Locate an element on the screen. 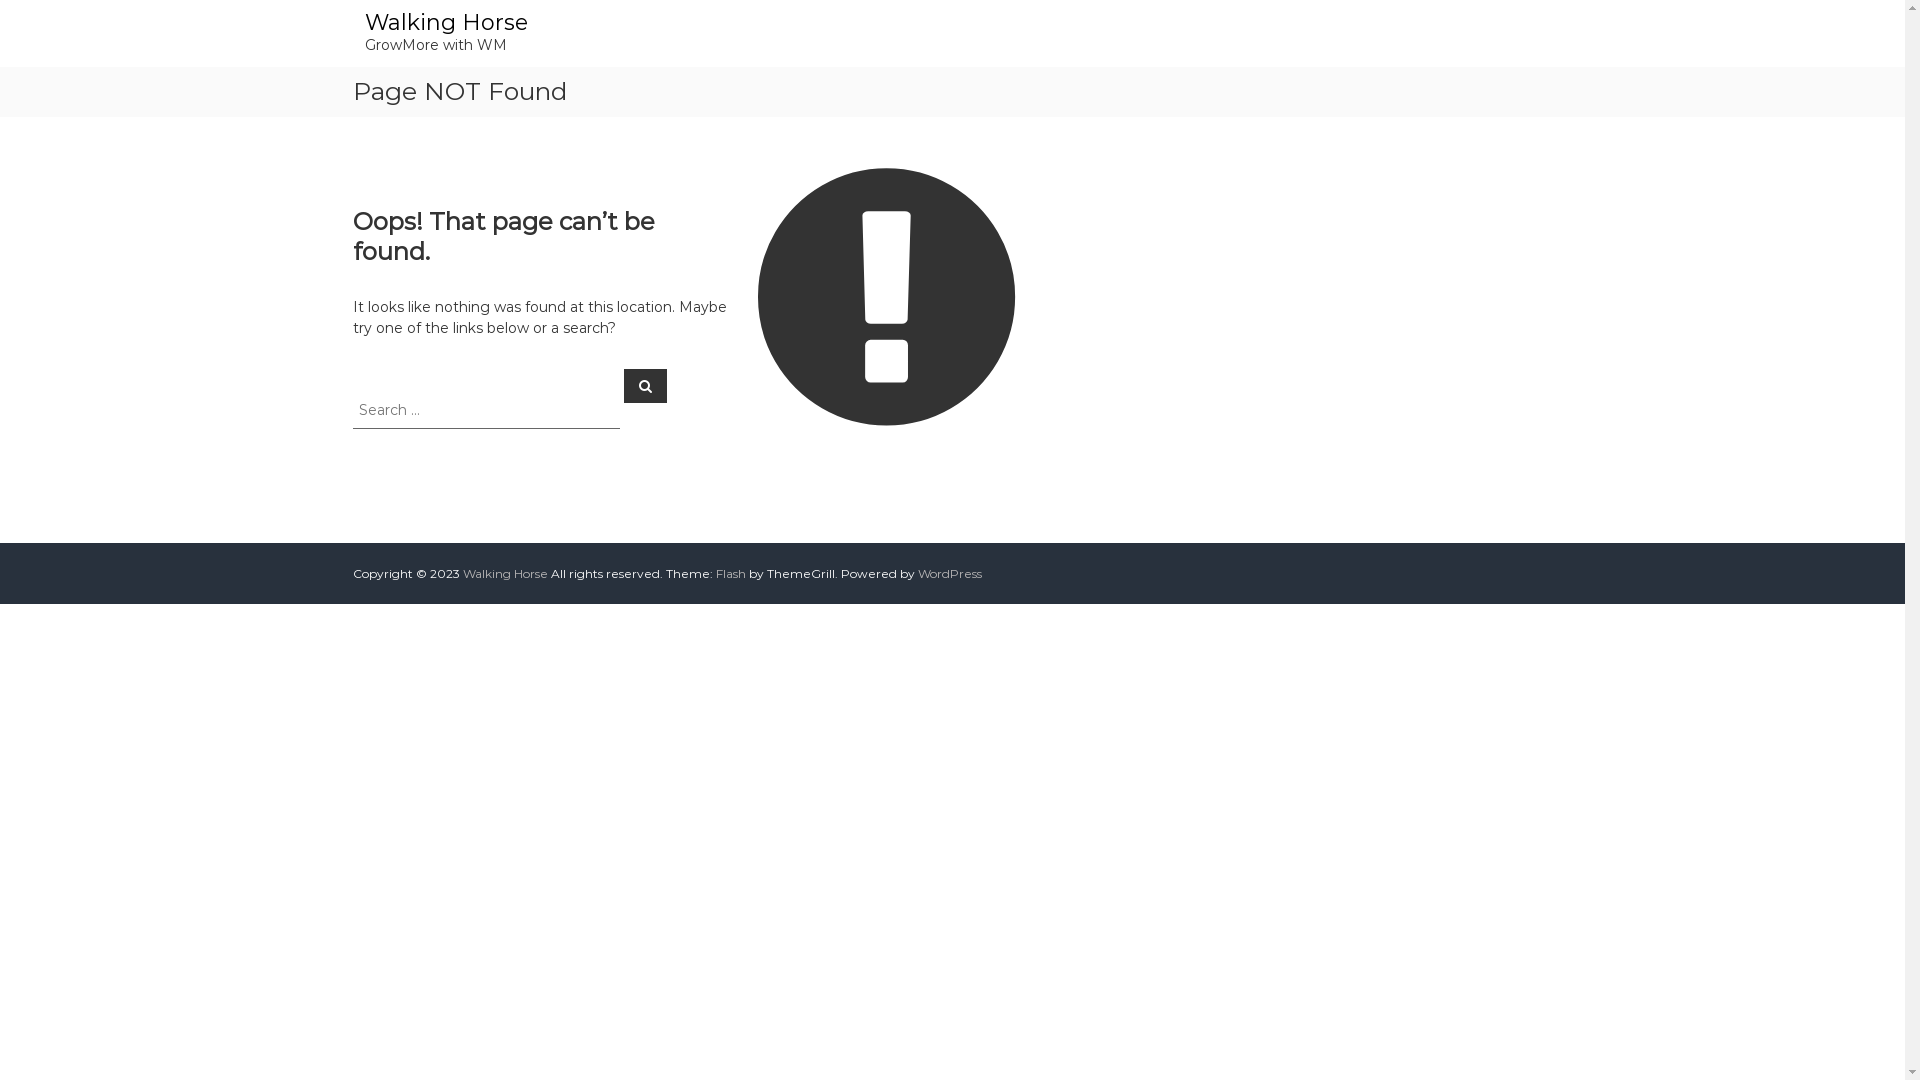 The image size is (1920, 1080). Walking Horse is located at coordinates (446, 22).